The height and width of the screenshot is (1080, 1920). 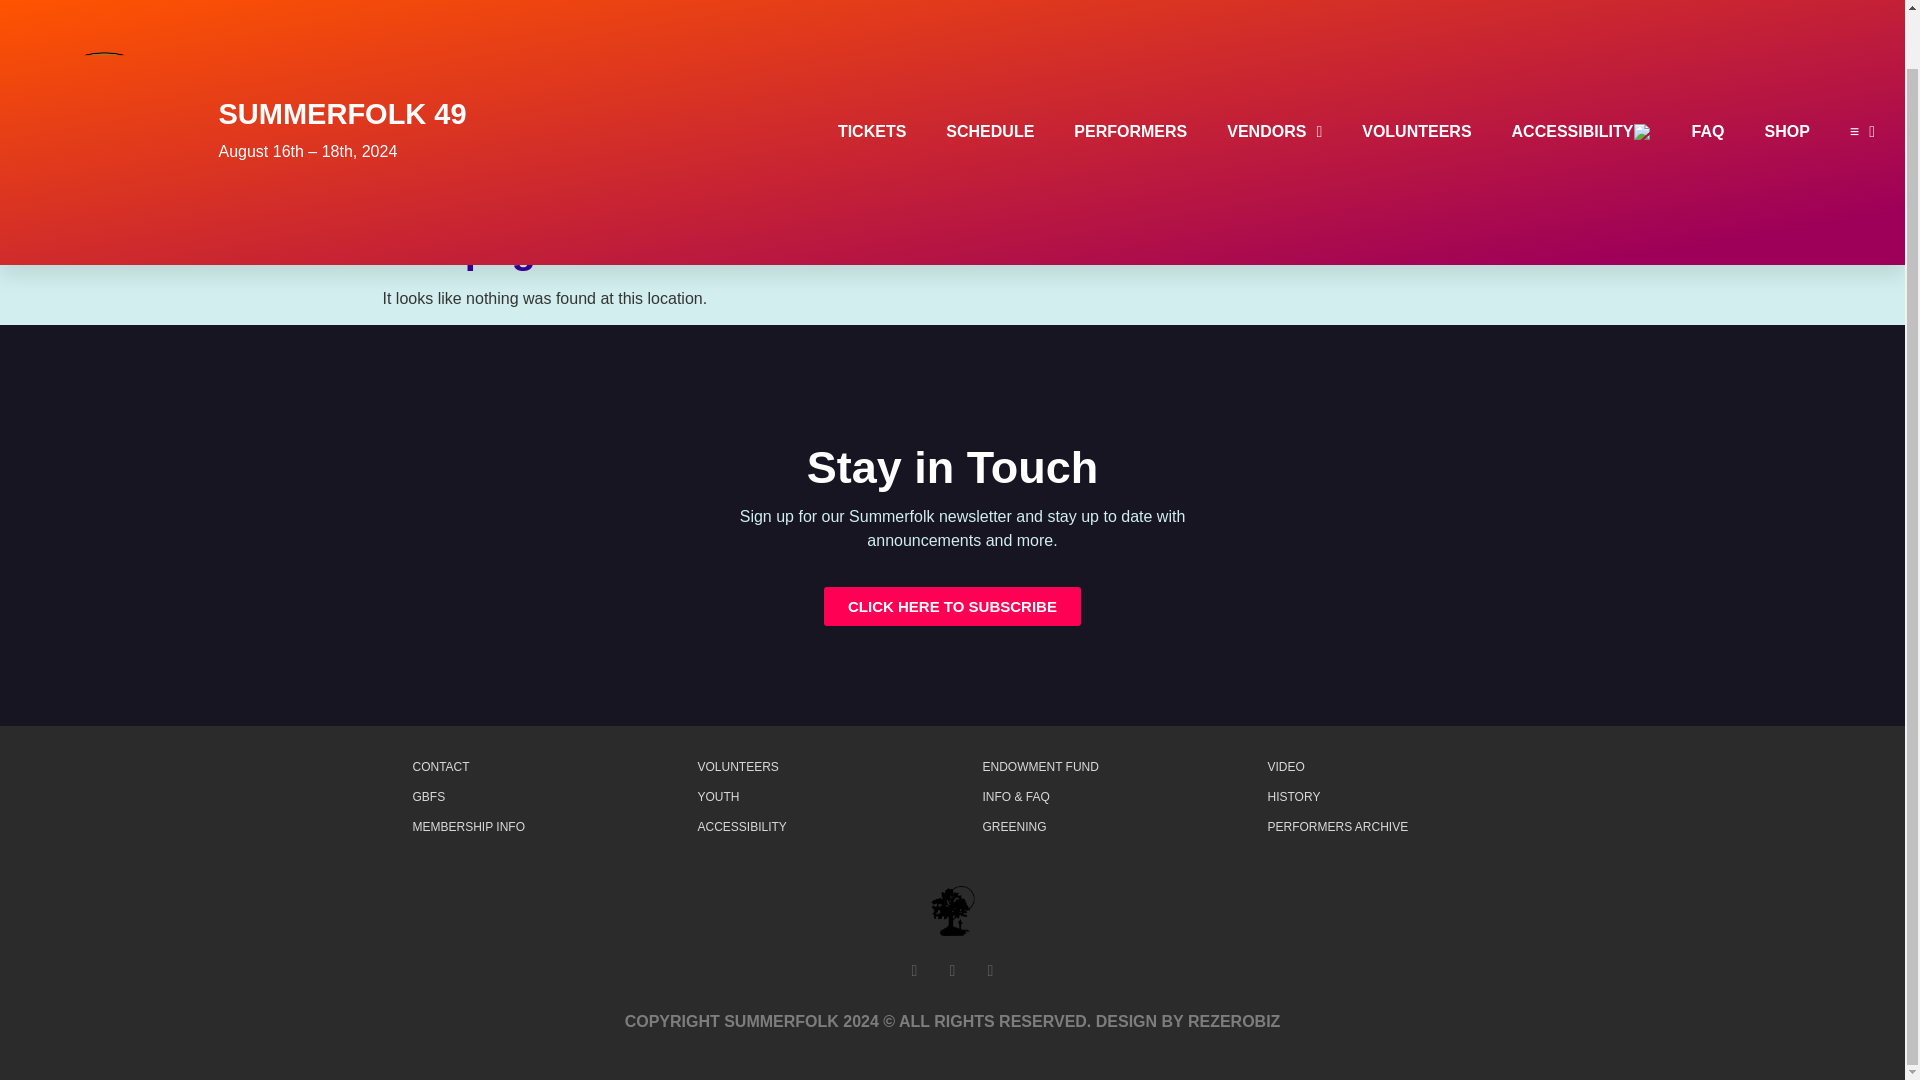 What do you see at coordinates (1416, 74) in the screenshot?
I see `VOLUNTEERS` at bounding box center [1416, 74].